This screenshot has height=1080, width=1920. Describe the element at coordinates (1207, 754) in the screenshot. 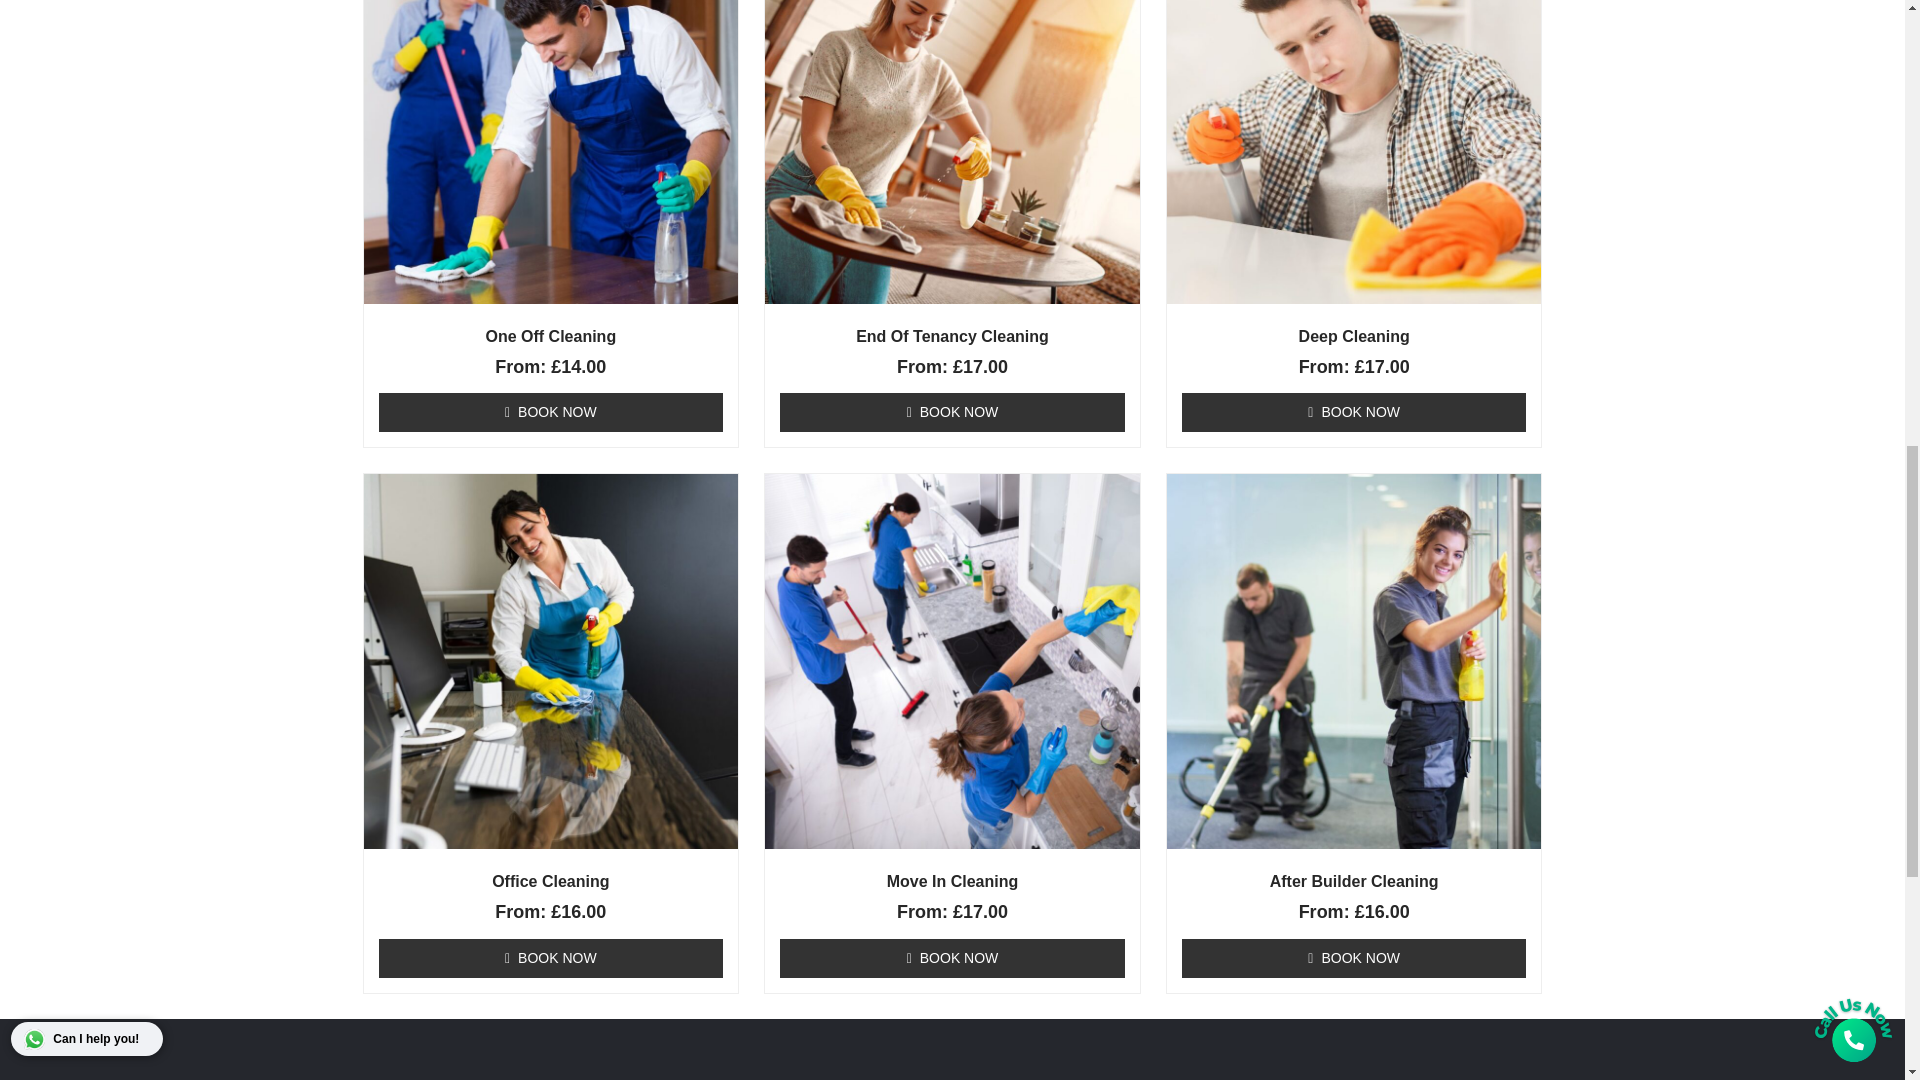

I see `Home` at that location.